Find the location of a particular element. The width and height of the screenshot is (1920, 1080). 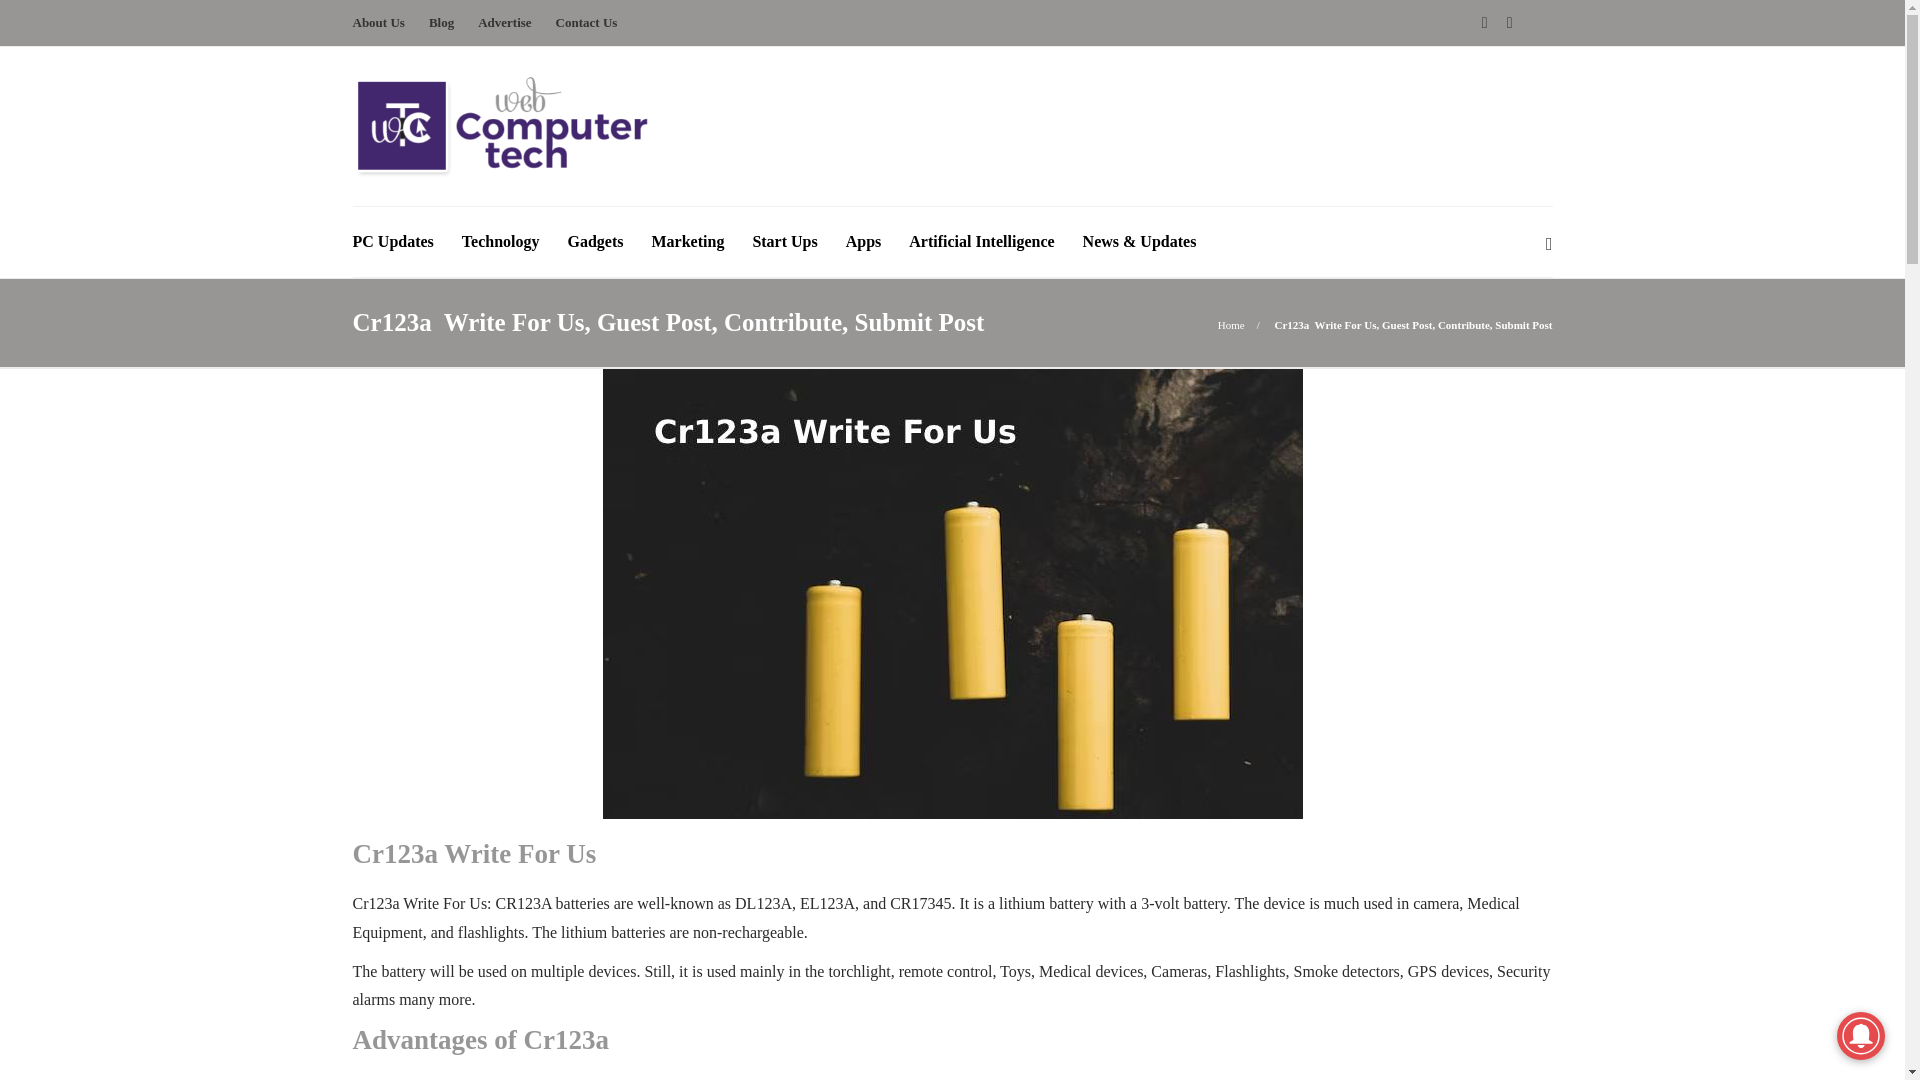

Home is located at coordinates (1230, 324).